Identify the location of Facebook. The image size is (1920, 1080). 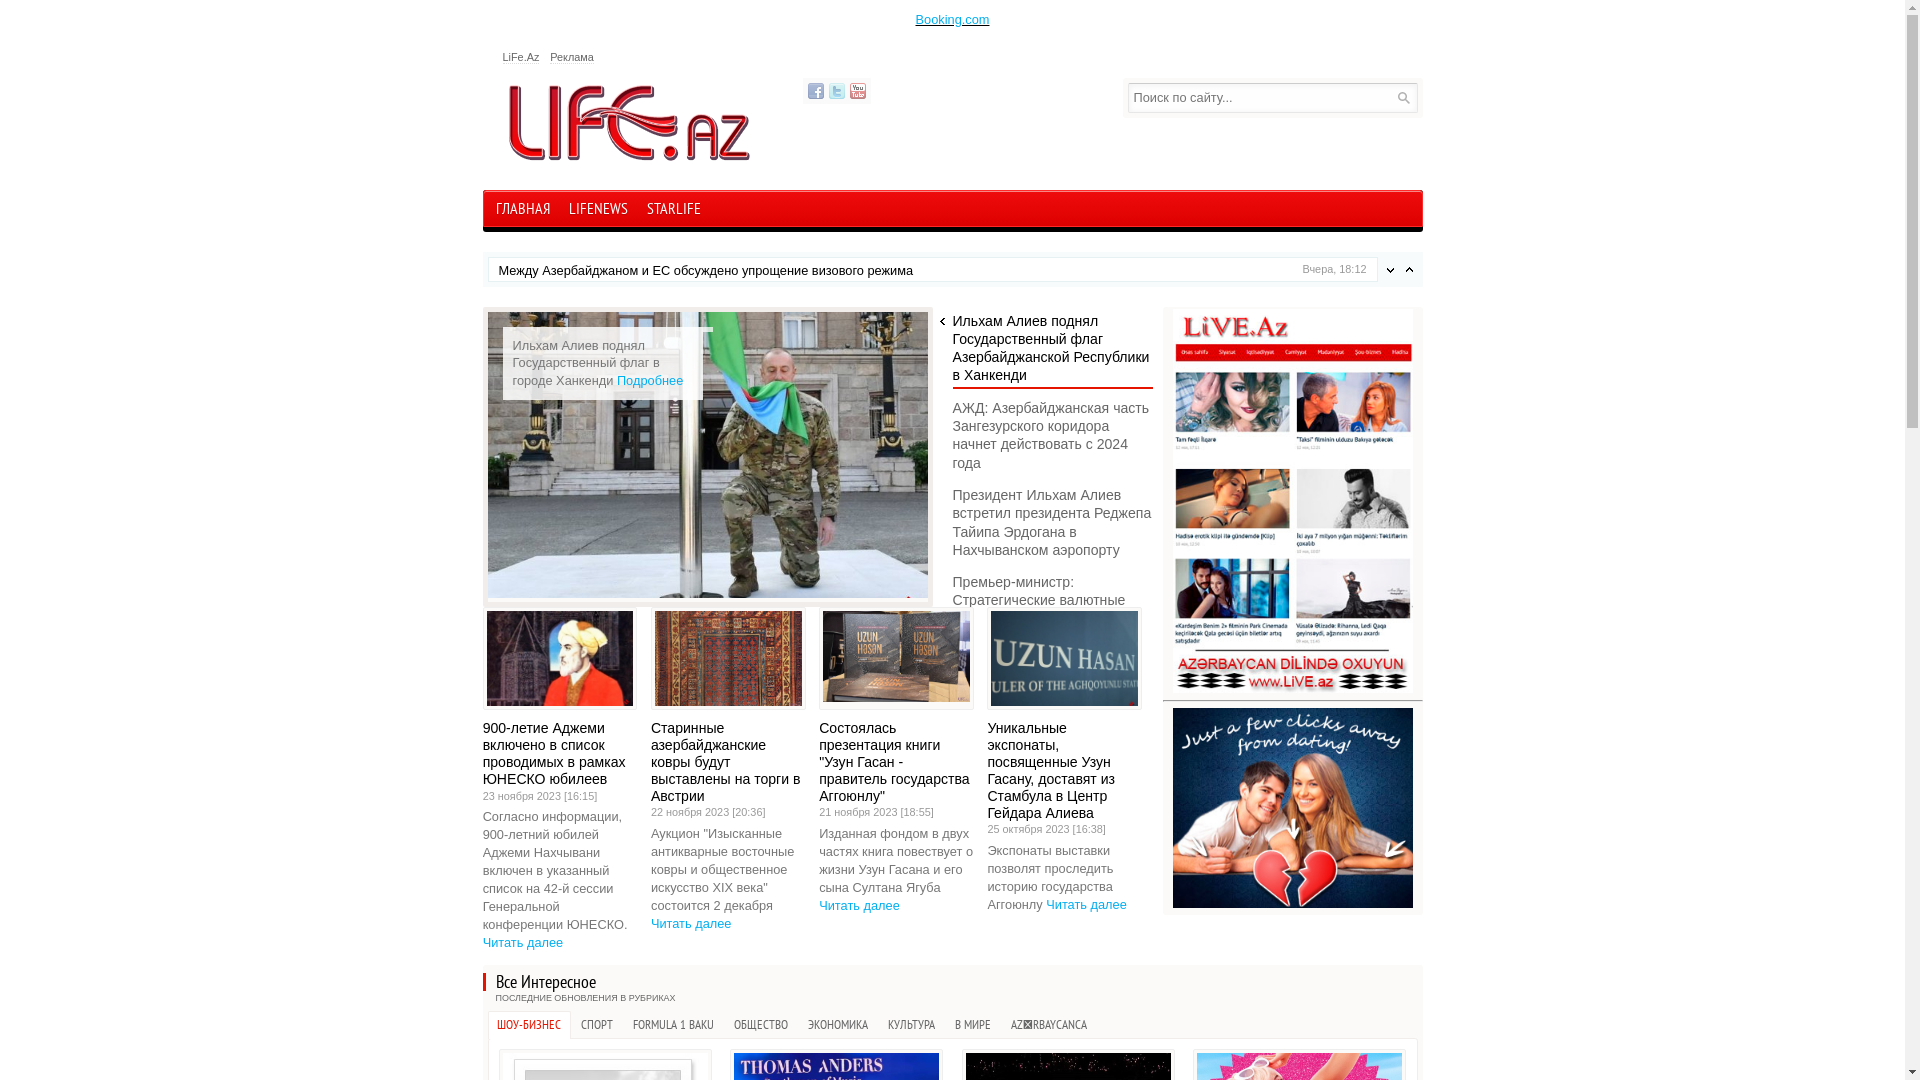
(816, 91).